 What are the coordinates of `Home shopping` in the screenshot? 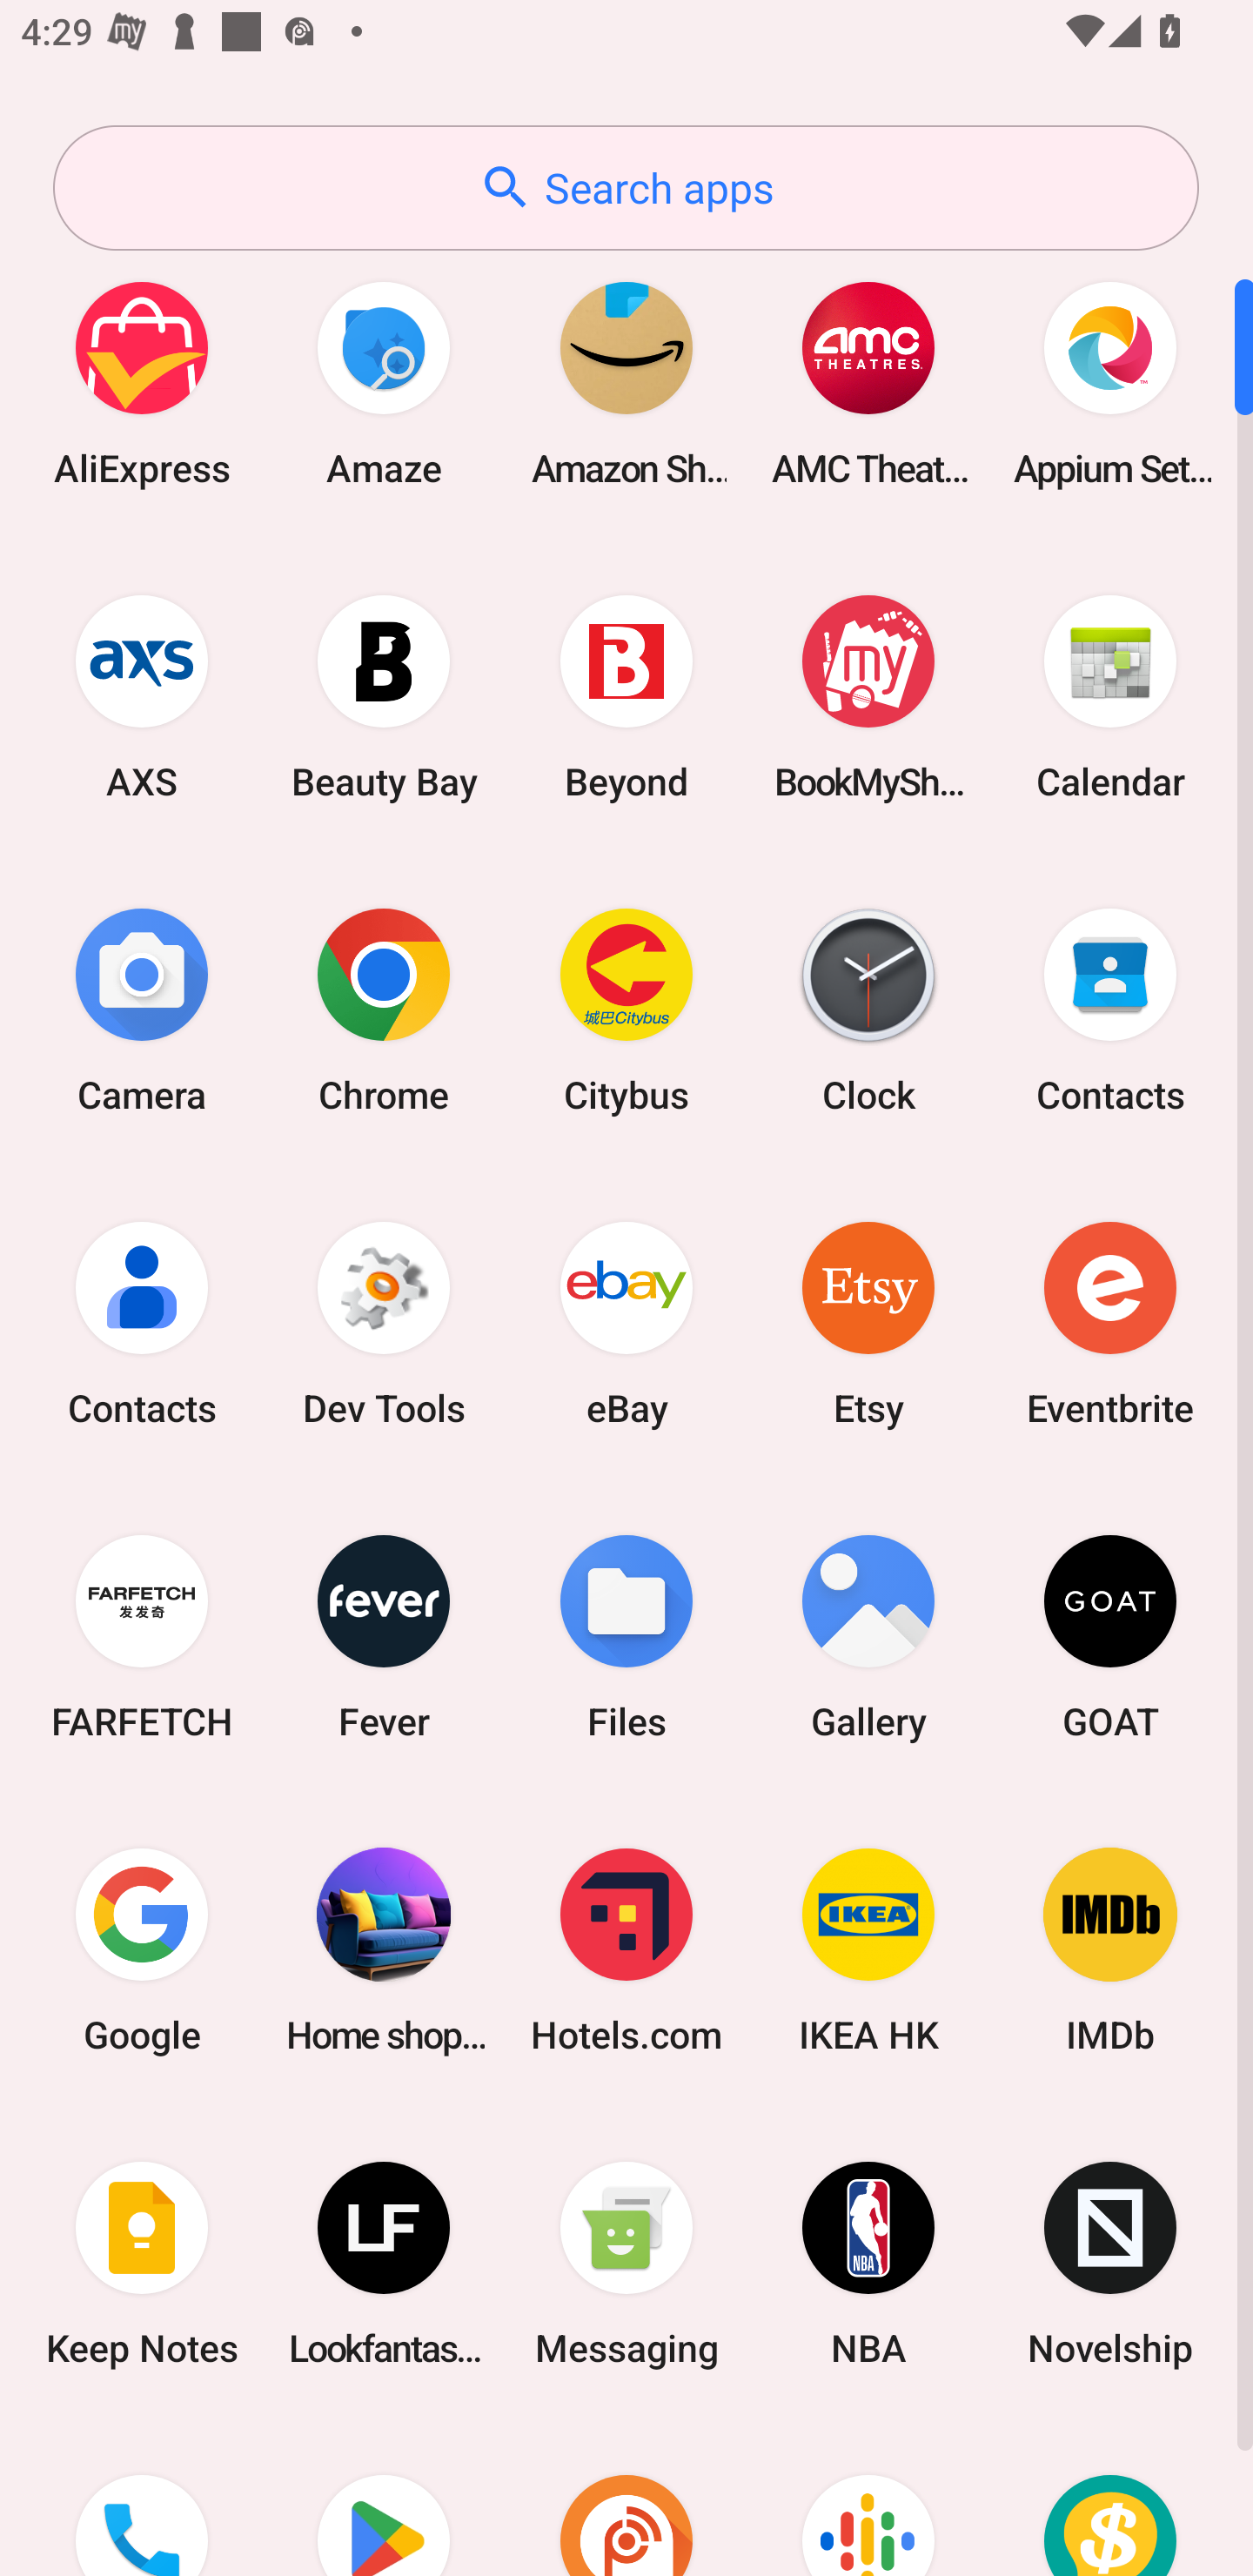 It's located at (384, 1949).